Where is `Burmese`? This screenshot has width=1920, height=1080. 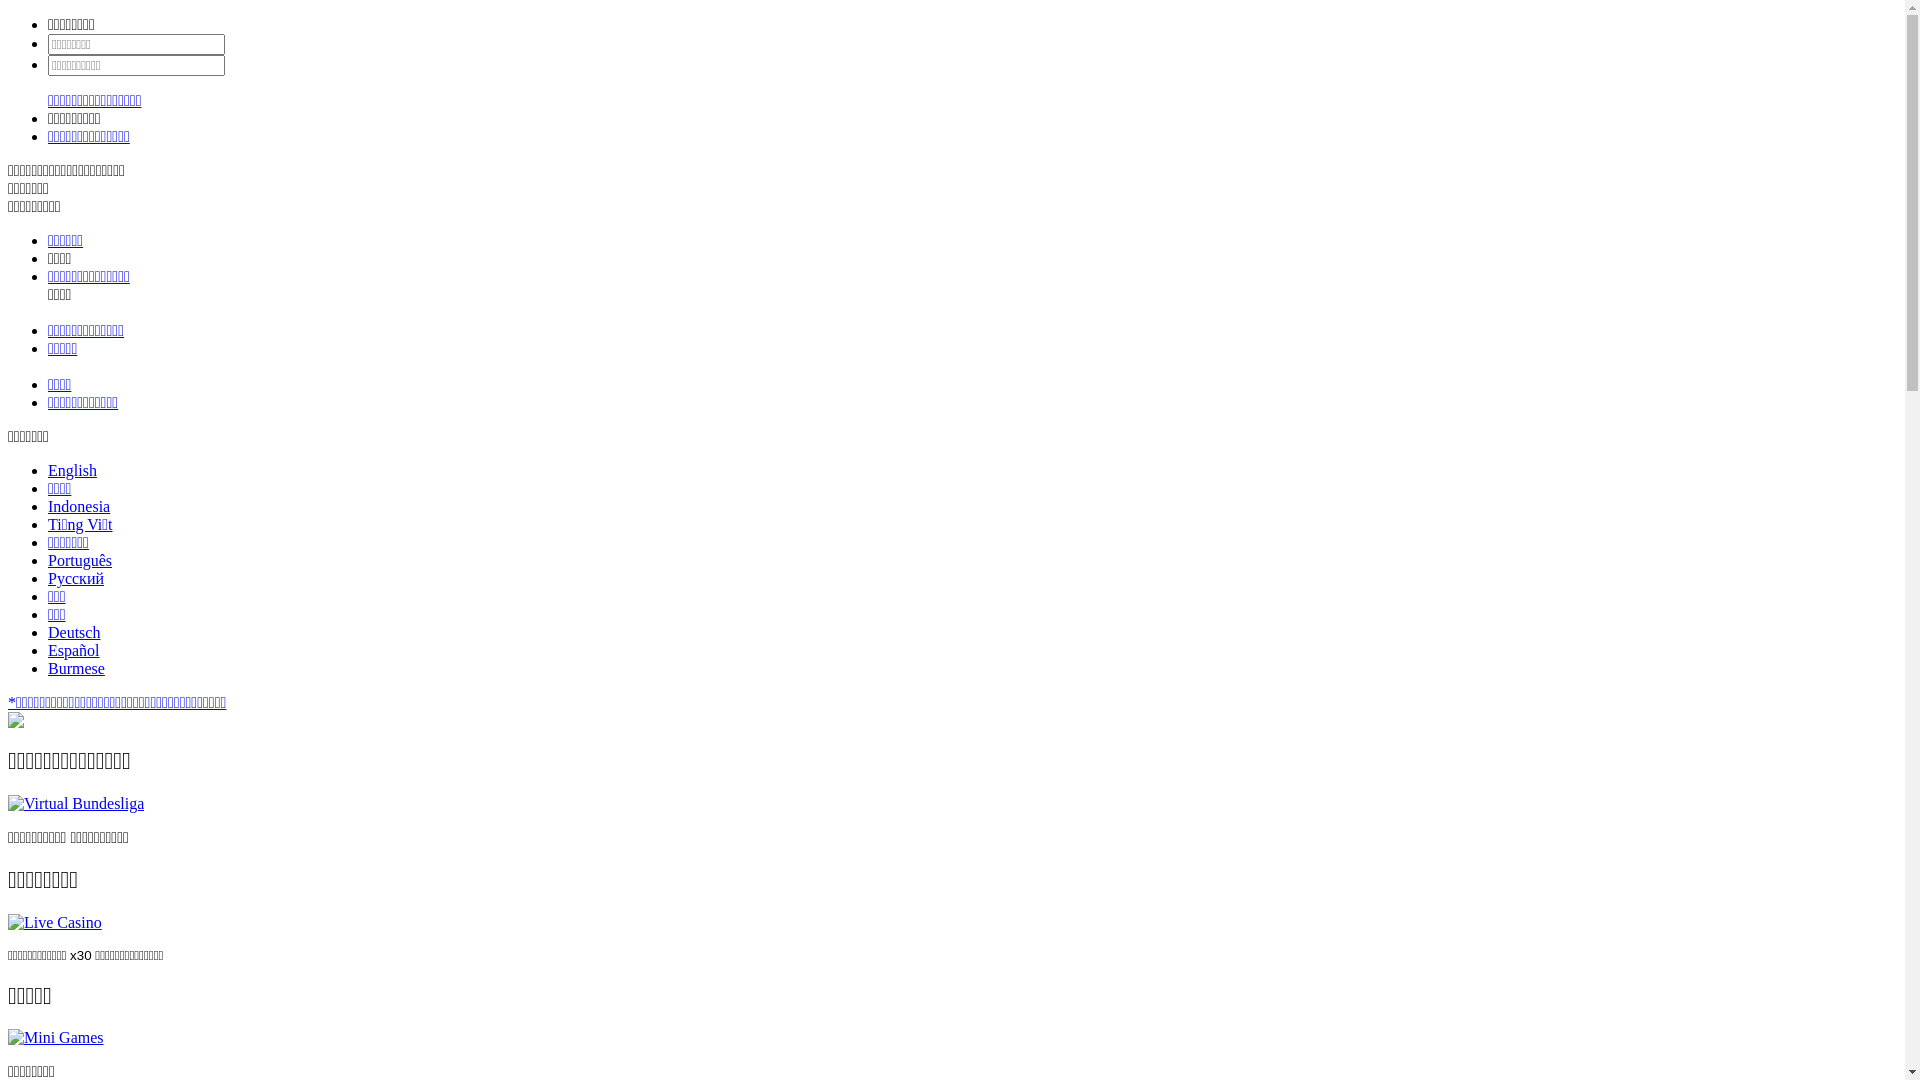 Burmese is located at coordinates (76, 668).